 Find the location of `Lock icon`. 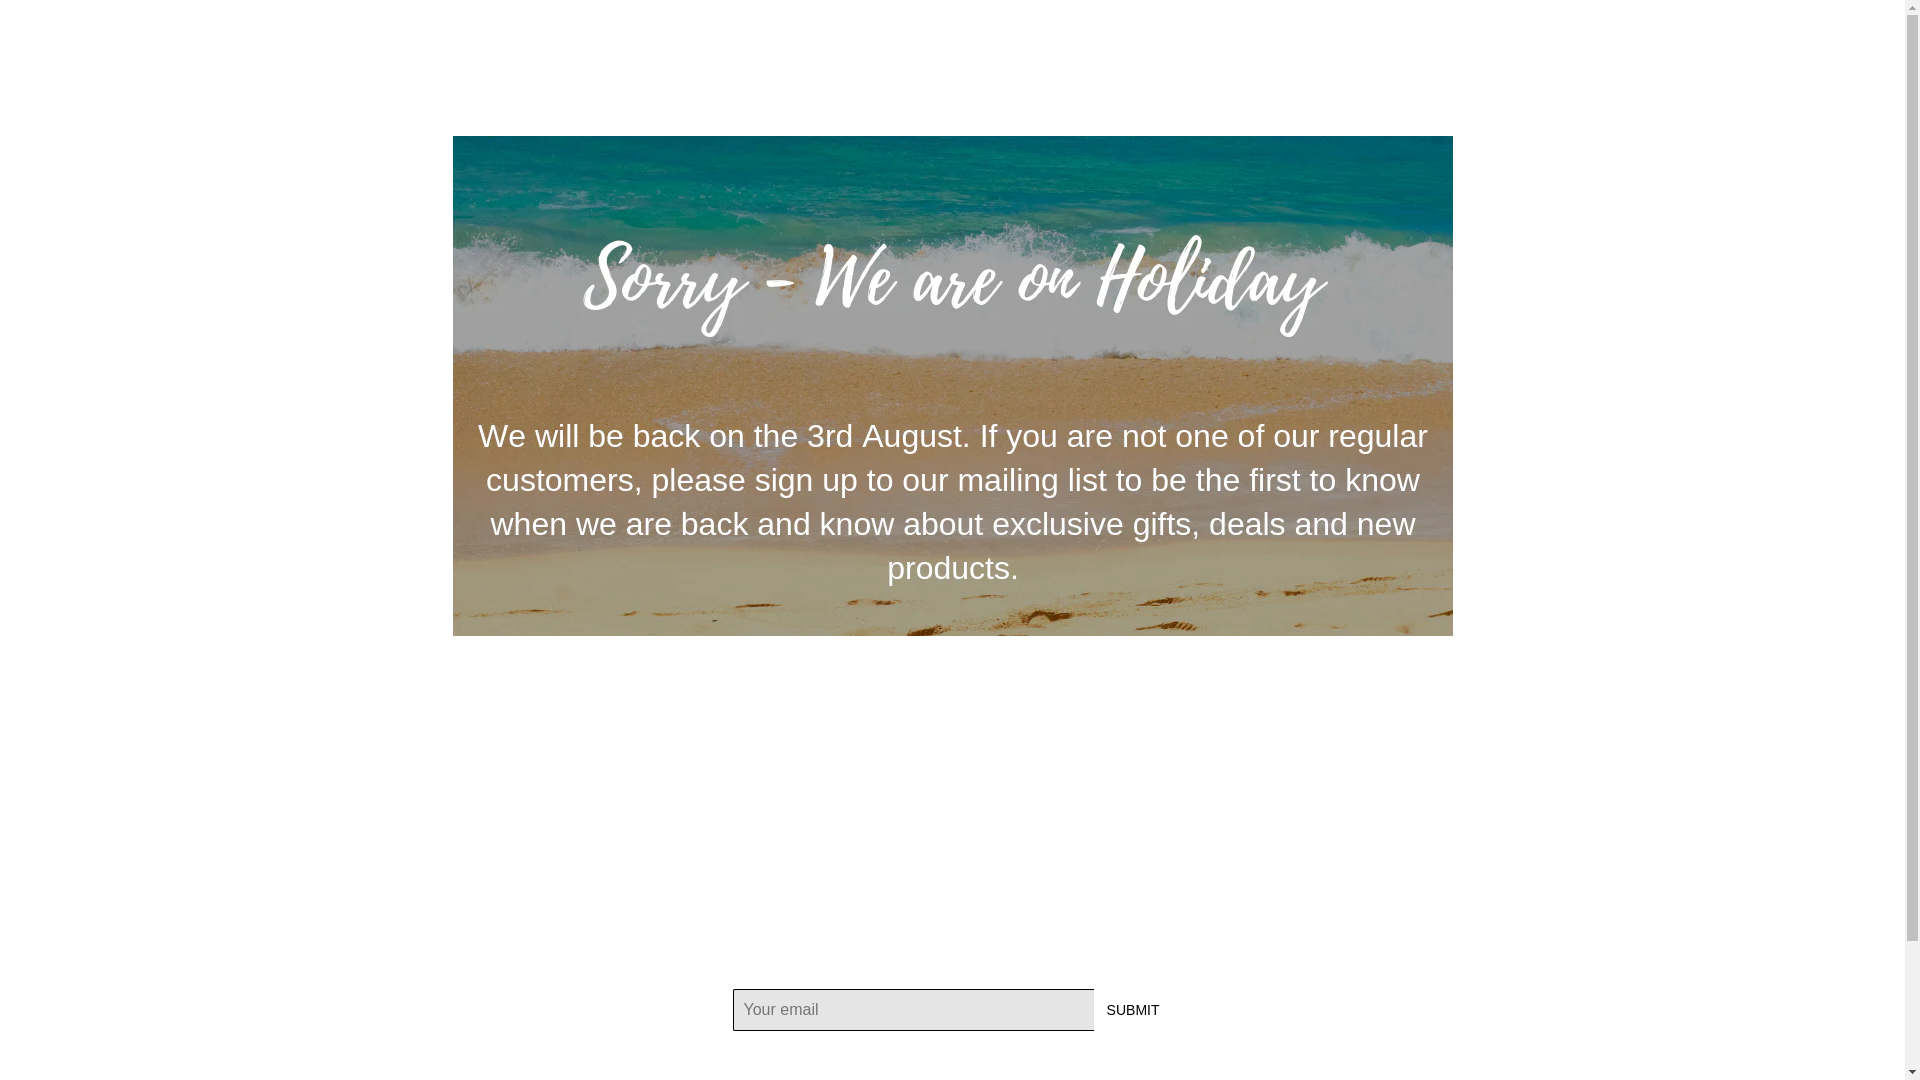

Lock icon is located at coordinates (1728, 37).